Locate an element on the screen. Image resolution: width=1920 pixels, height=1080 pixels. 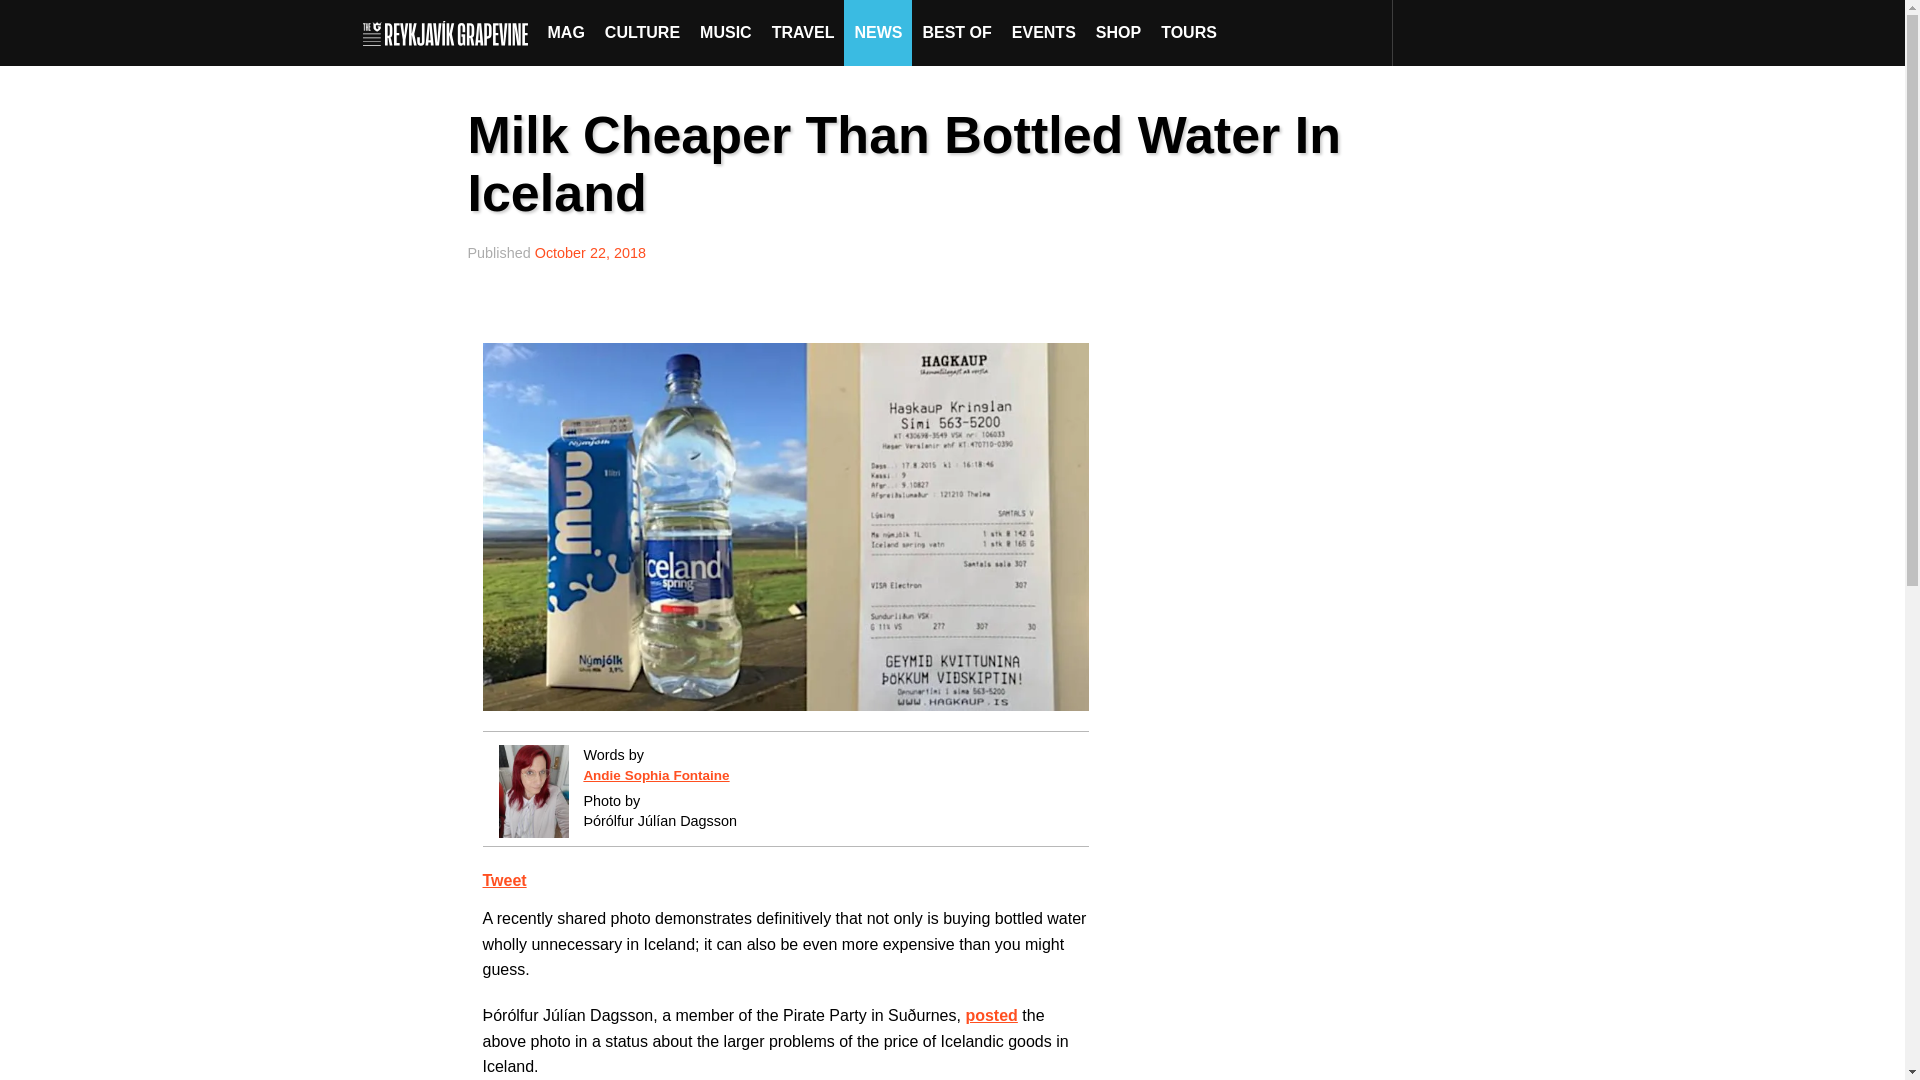
posted is located at coordinates (991, 1014).